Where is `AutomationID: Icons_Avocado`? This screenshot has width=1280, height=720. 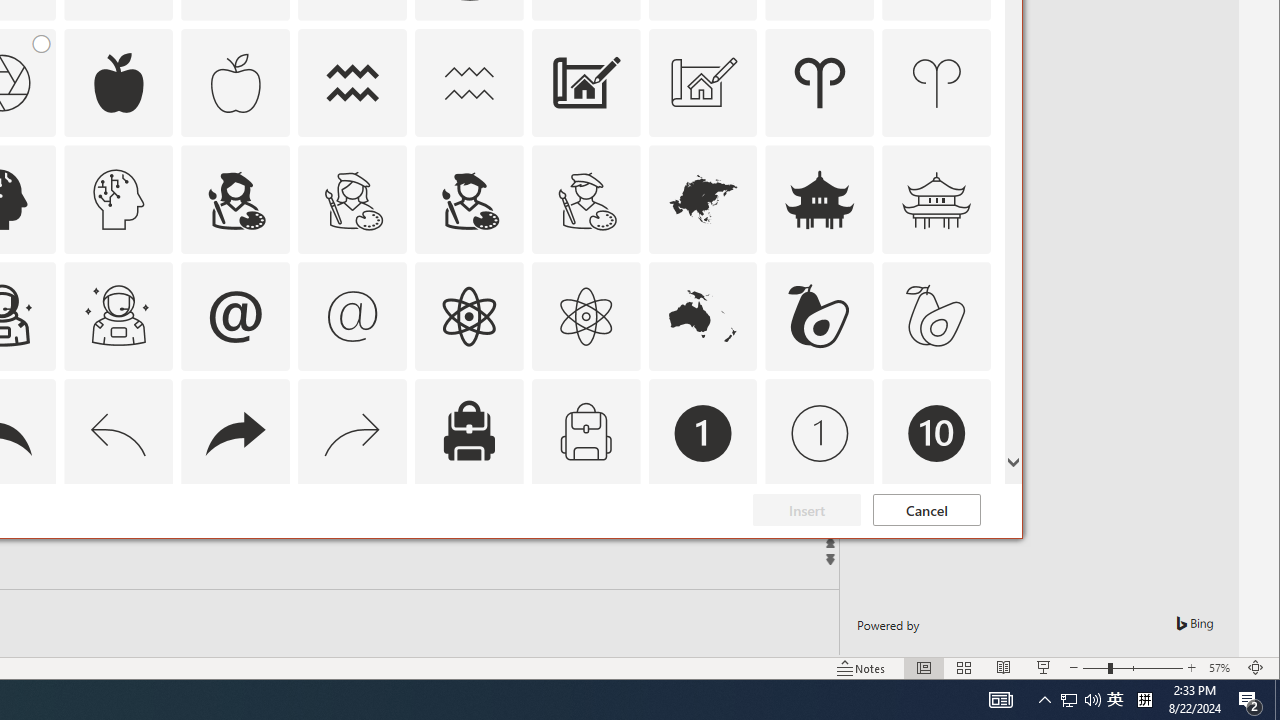
AutomationID: Icons_Avocado is located at coordinates (820, 316).